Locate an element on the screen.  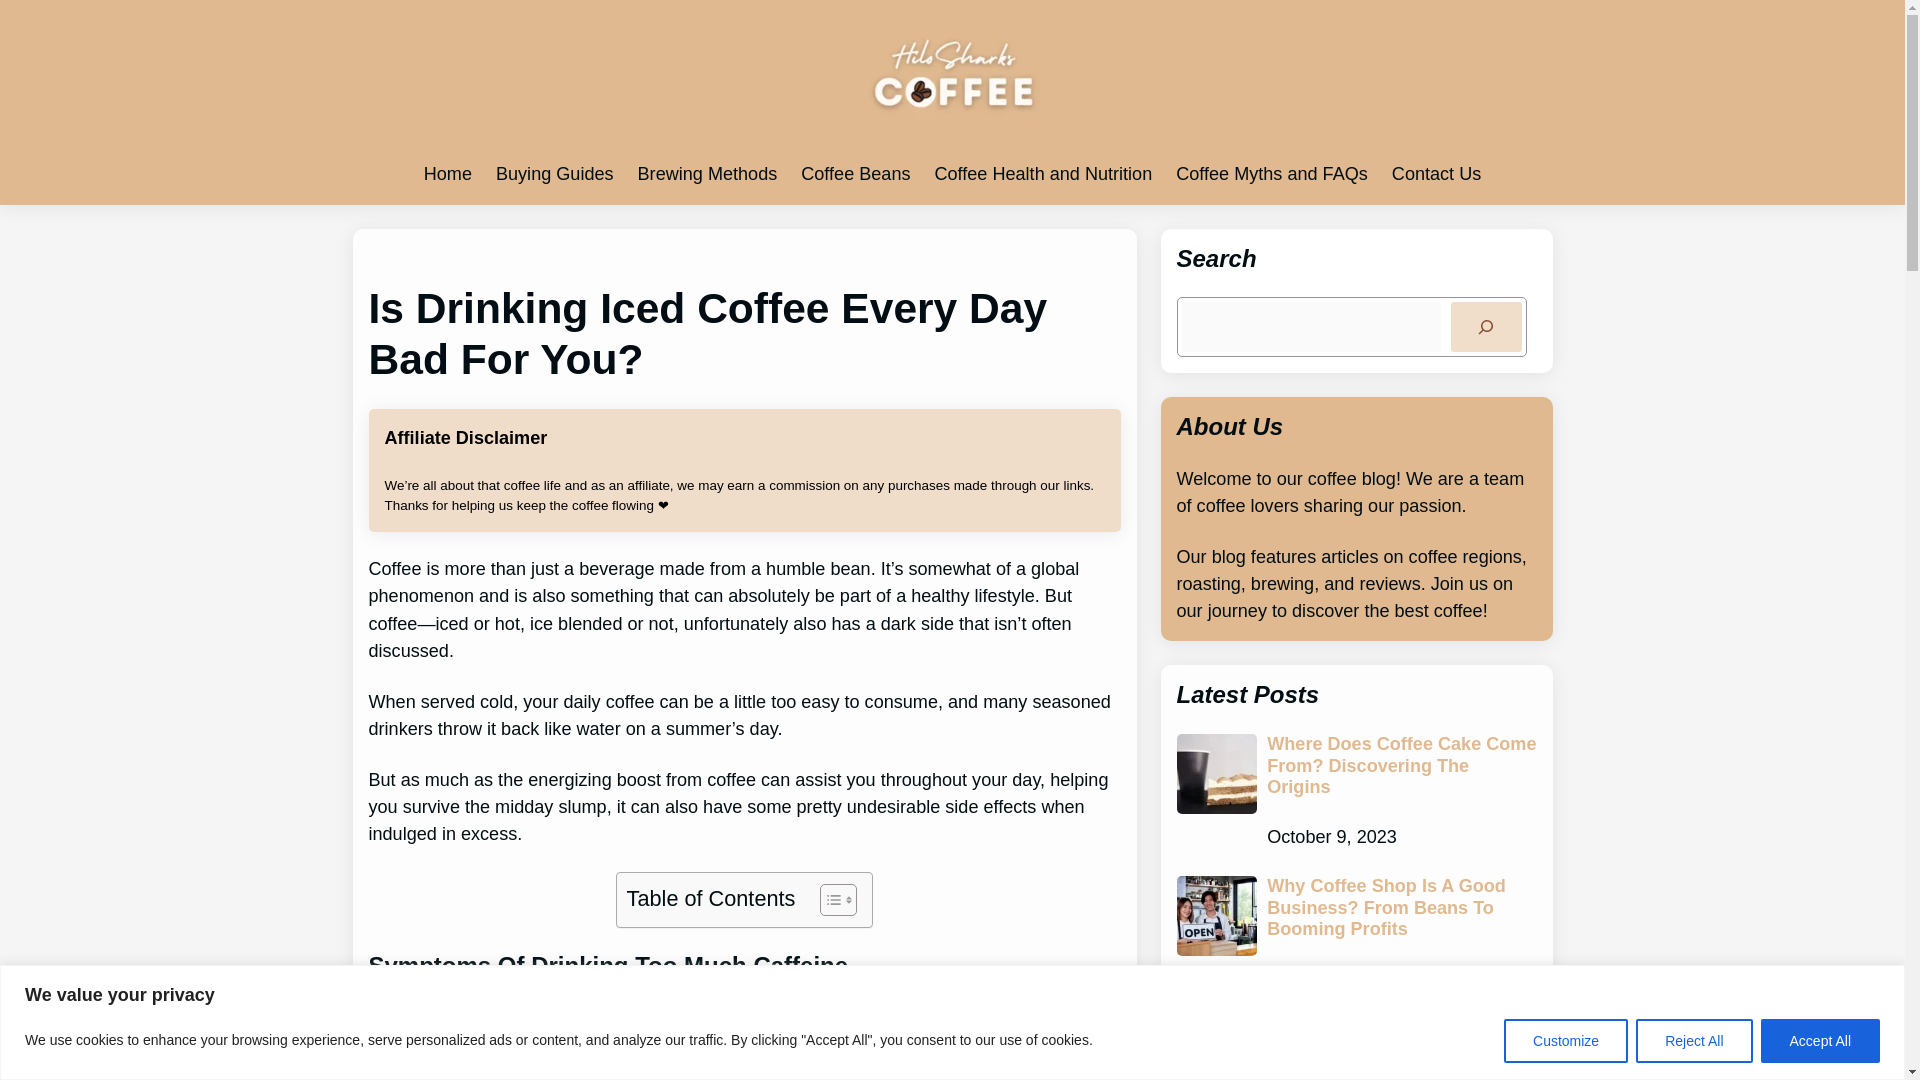
Coffee Beans is located at coordinates (855, 174).